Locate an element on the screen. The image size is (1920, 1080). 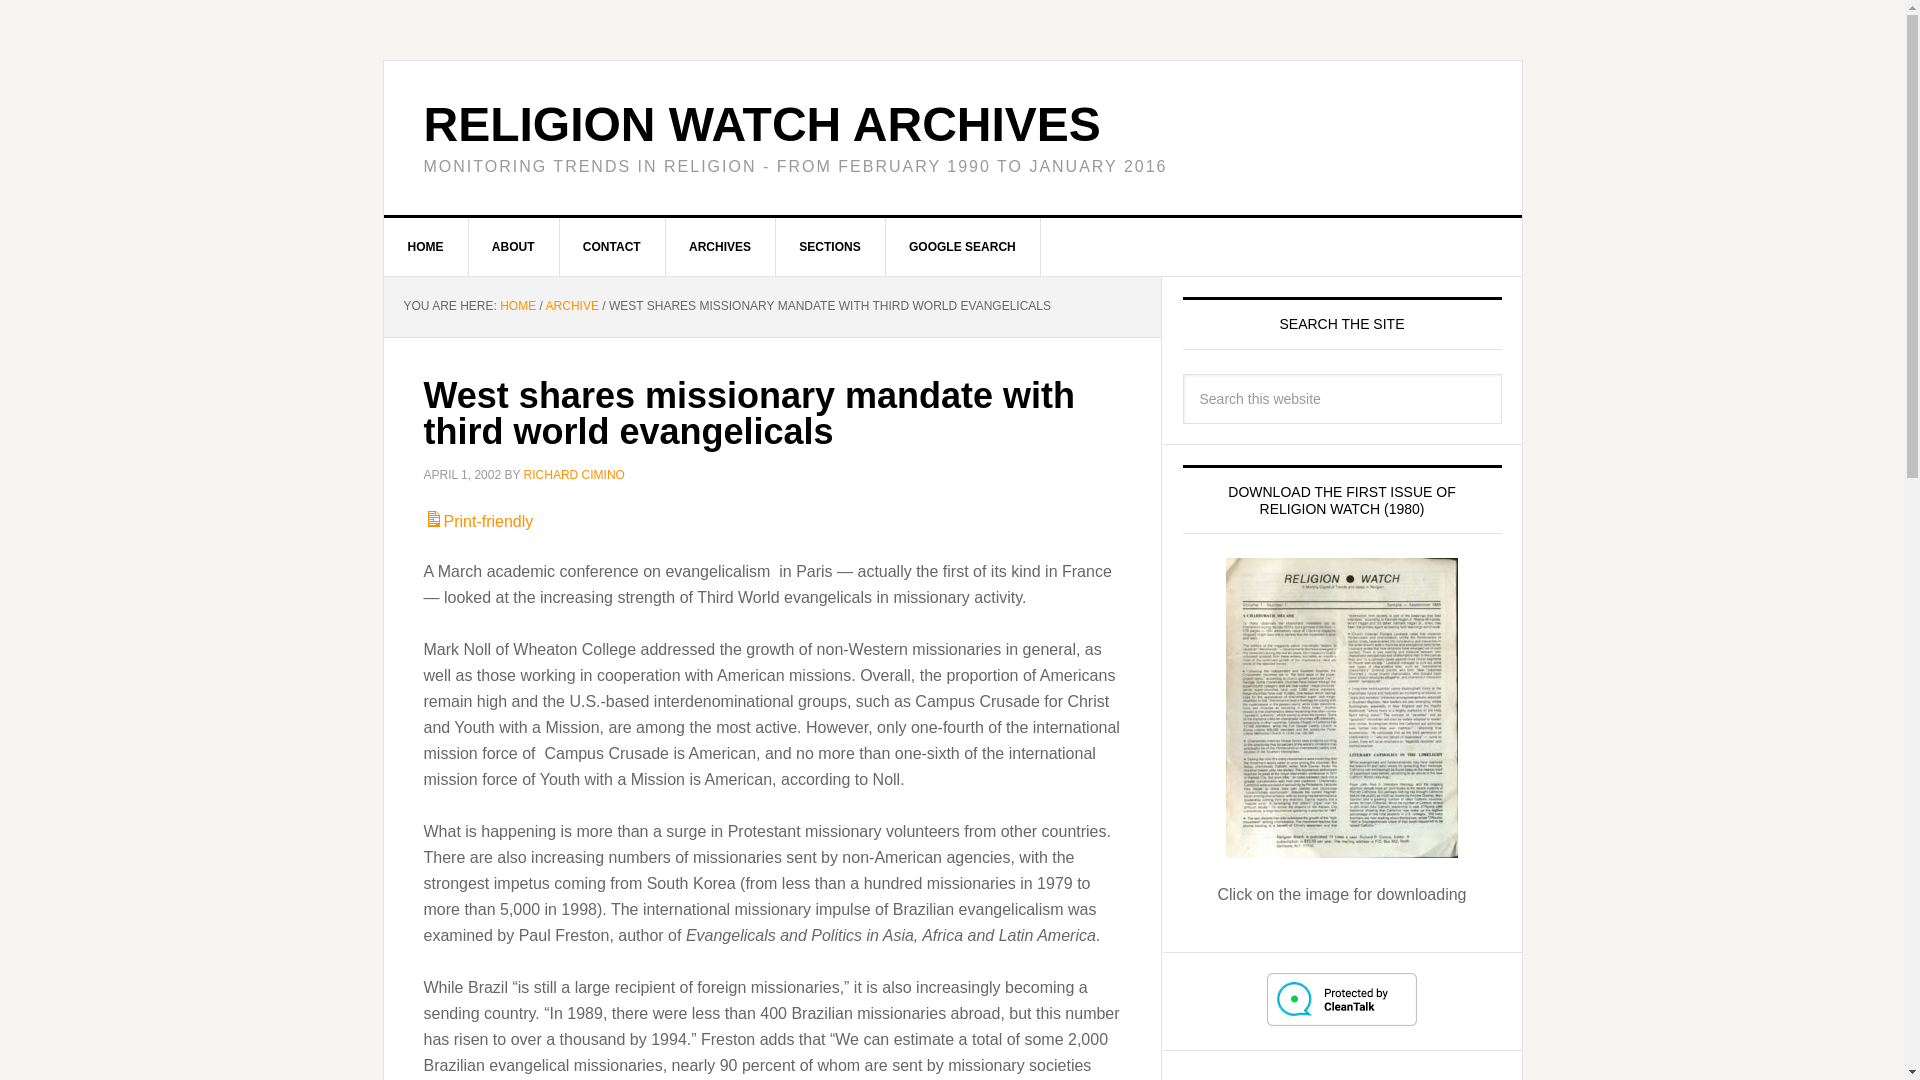
RICHARD CIMINO is located at coordinates (574, 474).